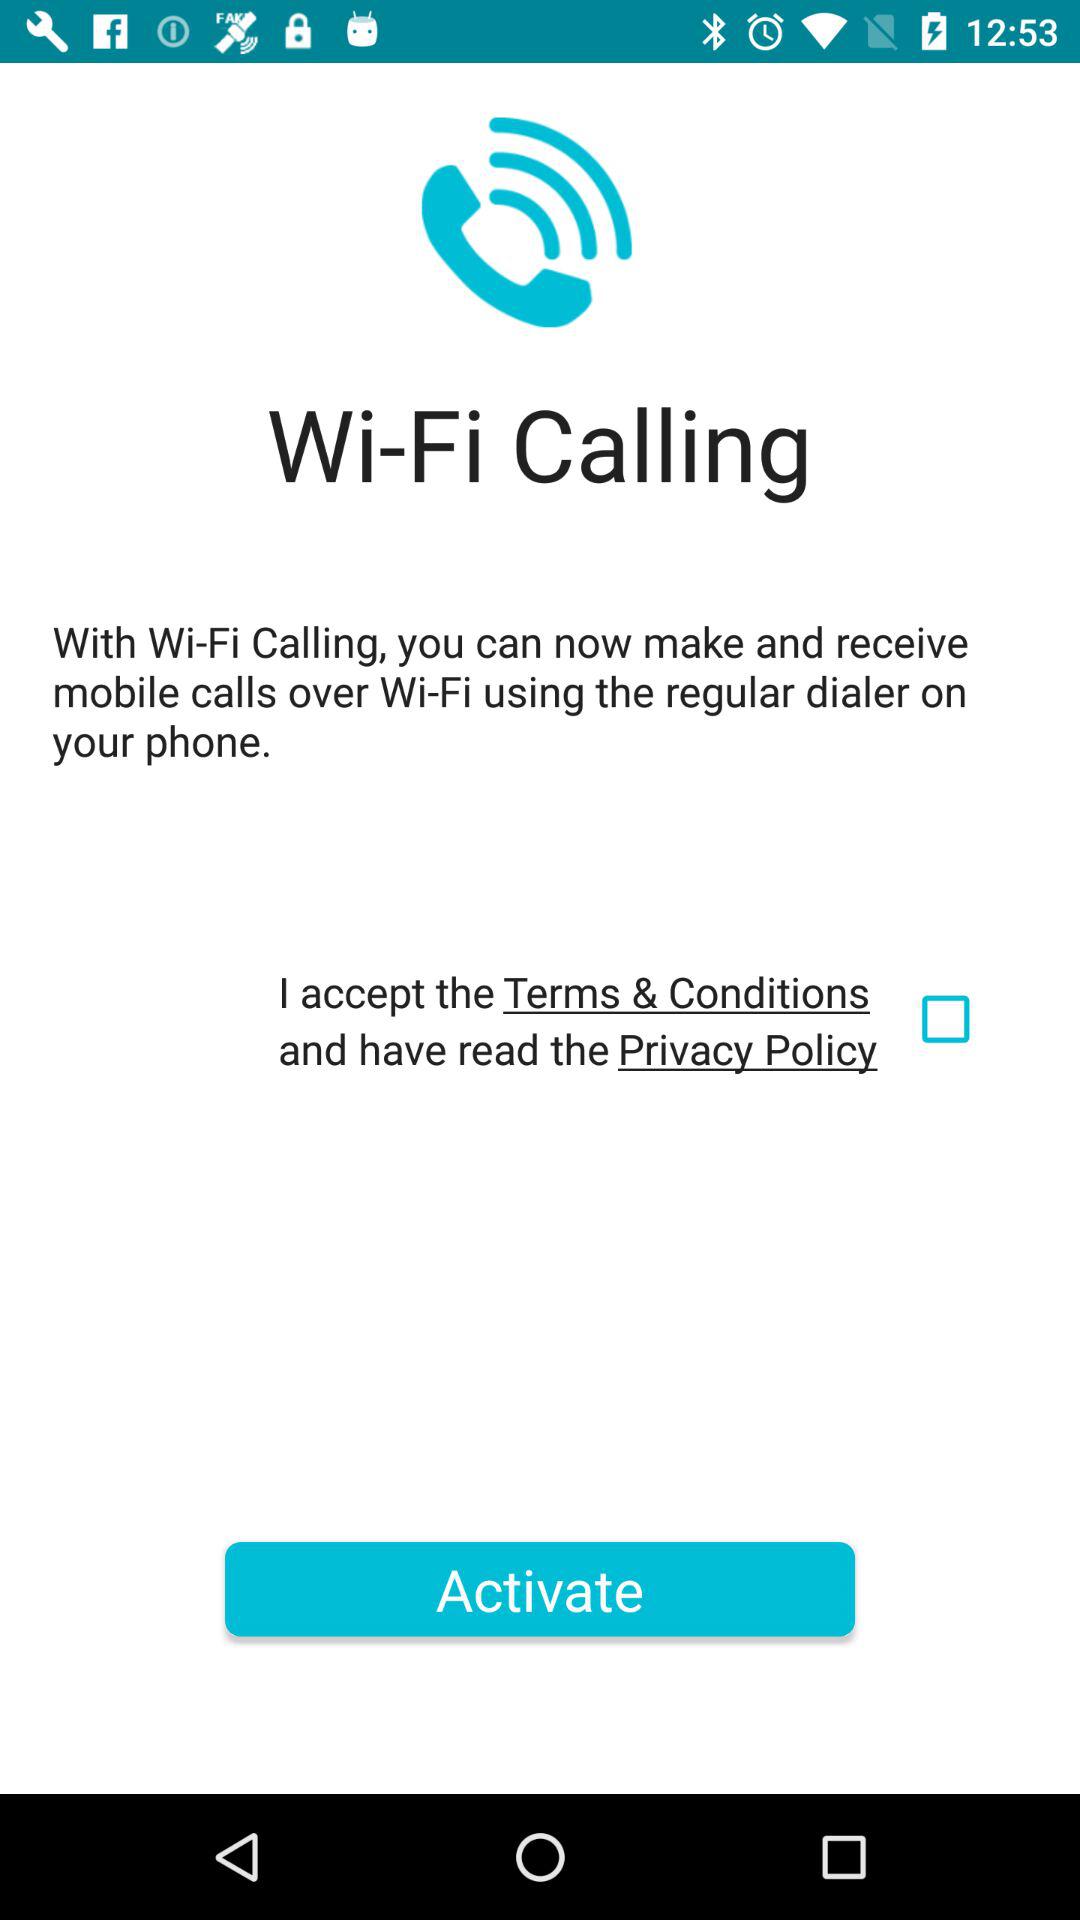  I want to click on launch the icon to the right of i accept the item, so click(686, 991).